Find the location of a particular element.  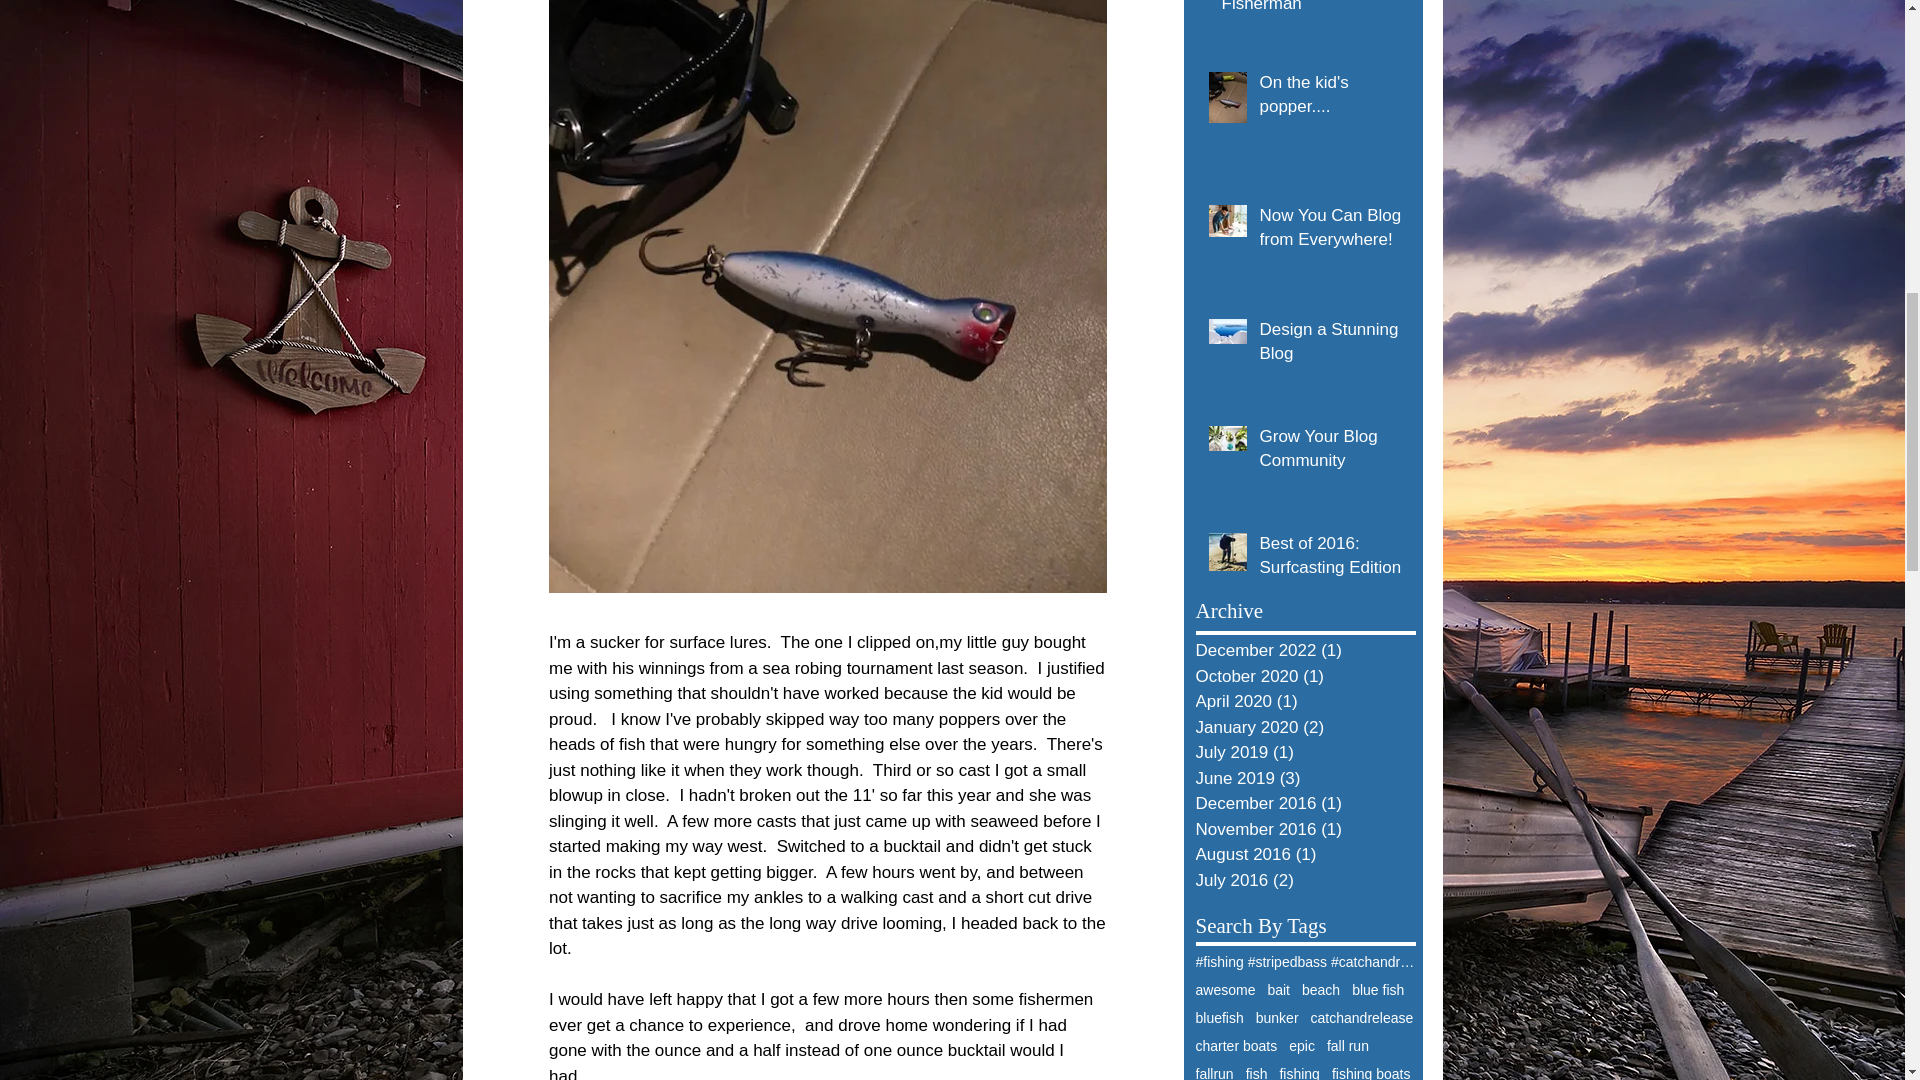

On the kid's popper.... is located at coordinates (1331, 99).